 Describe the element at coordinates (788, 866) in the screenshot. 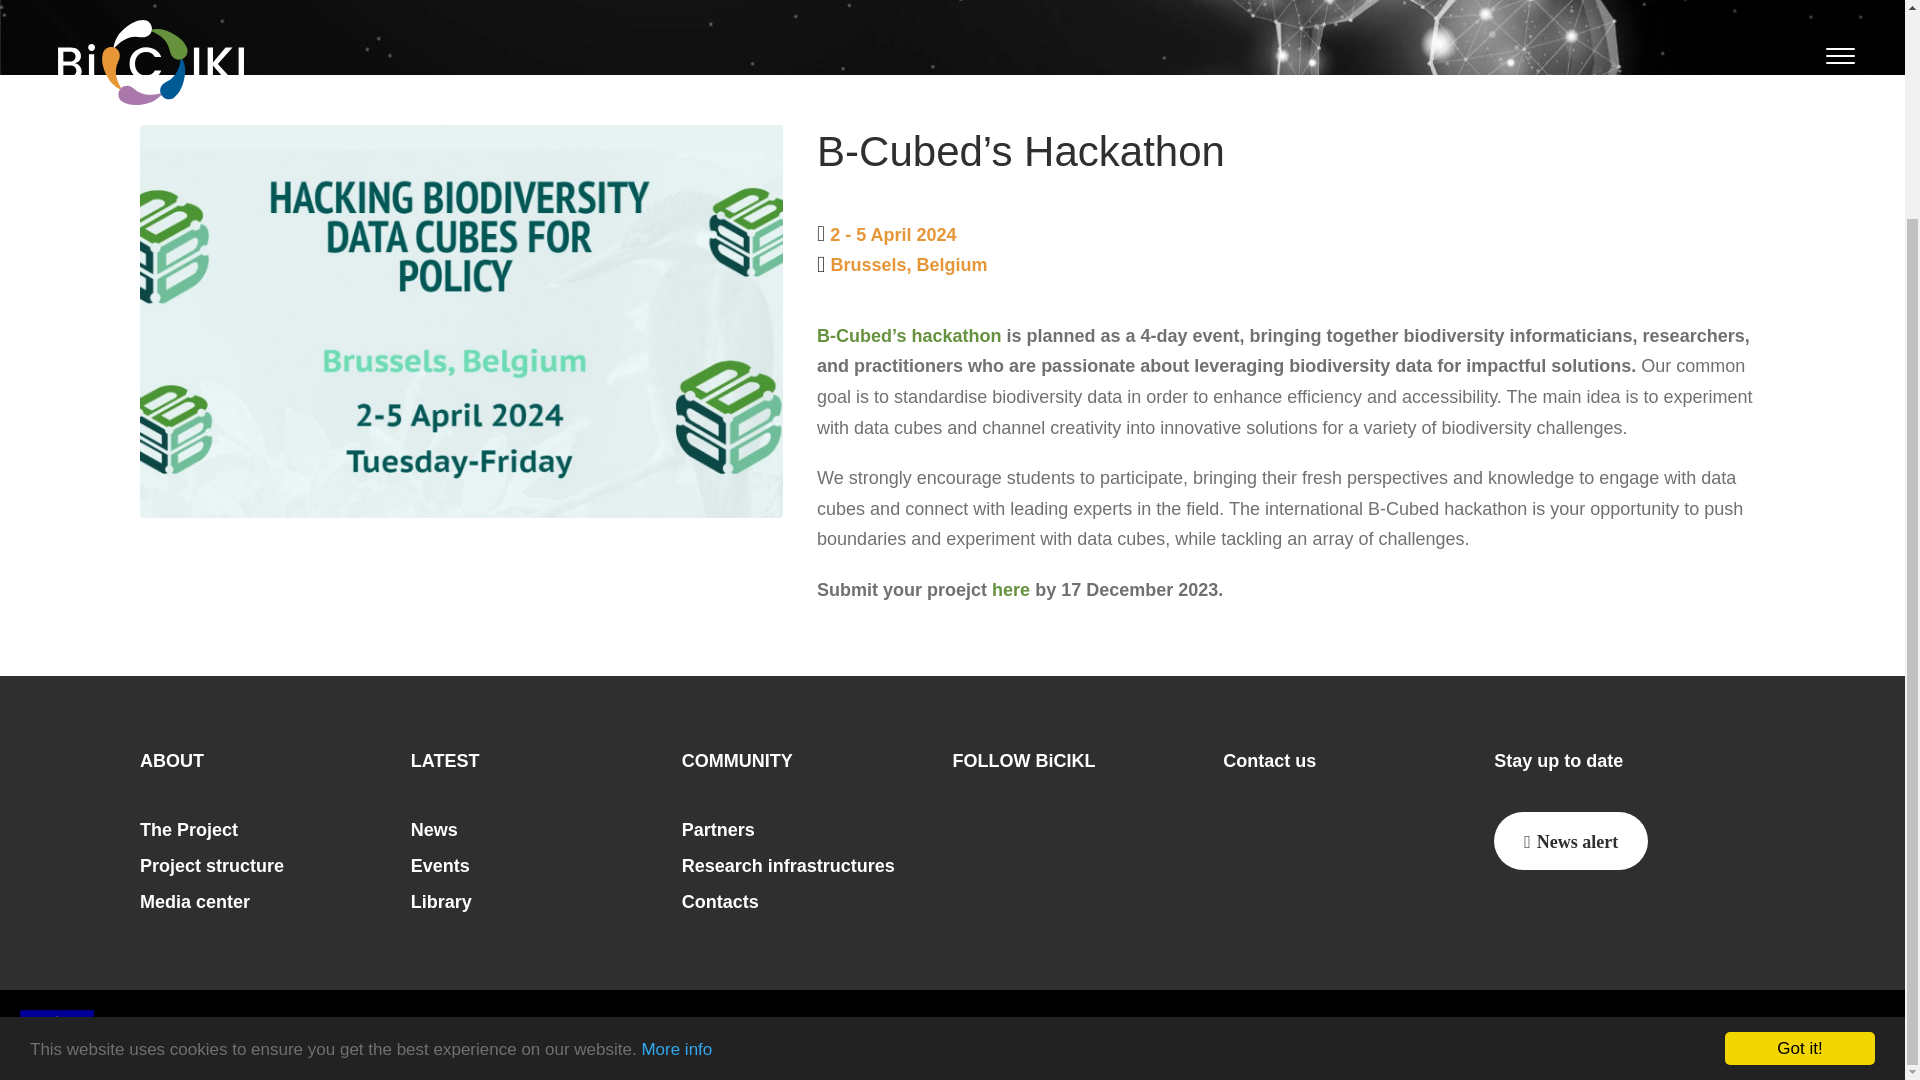

I see `Research infrastructures` at that location.